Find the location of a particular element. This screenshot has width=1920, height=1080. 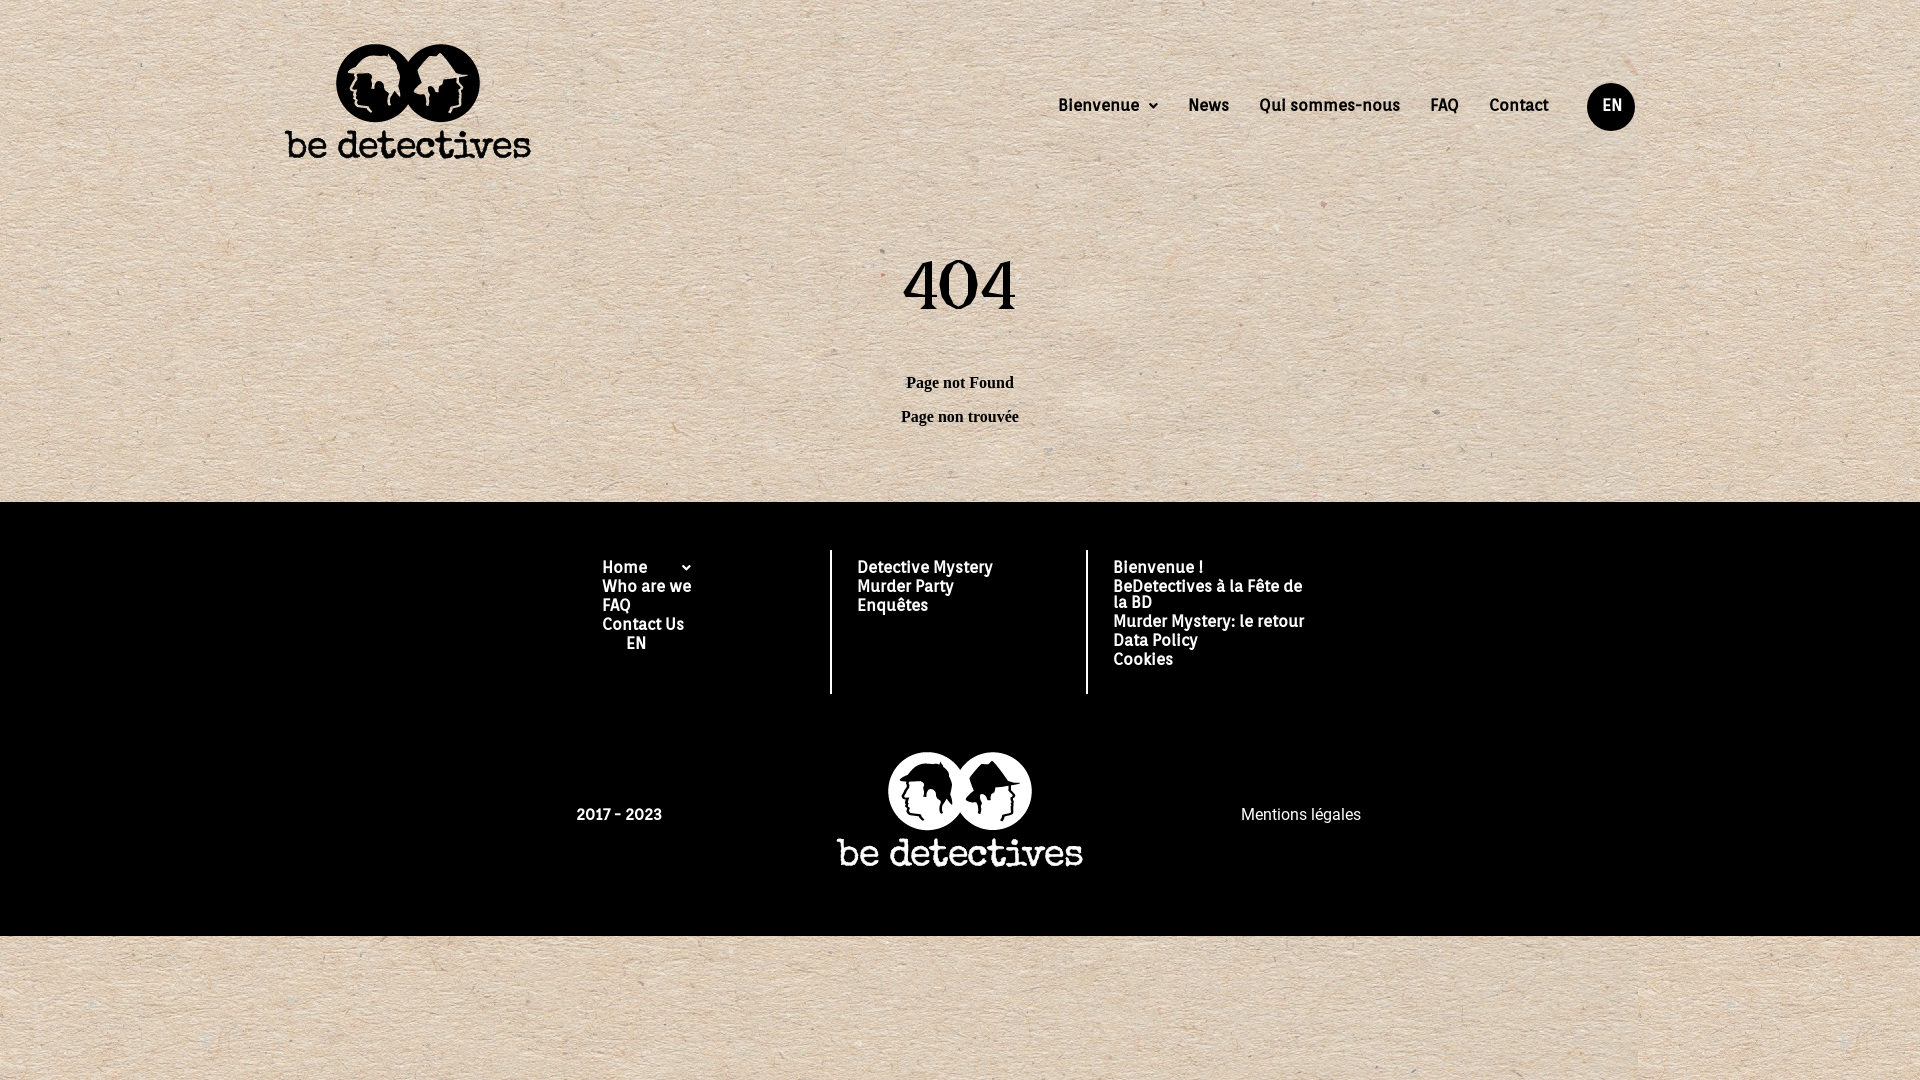

Cookies is located at coordinates (1216, 662).